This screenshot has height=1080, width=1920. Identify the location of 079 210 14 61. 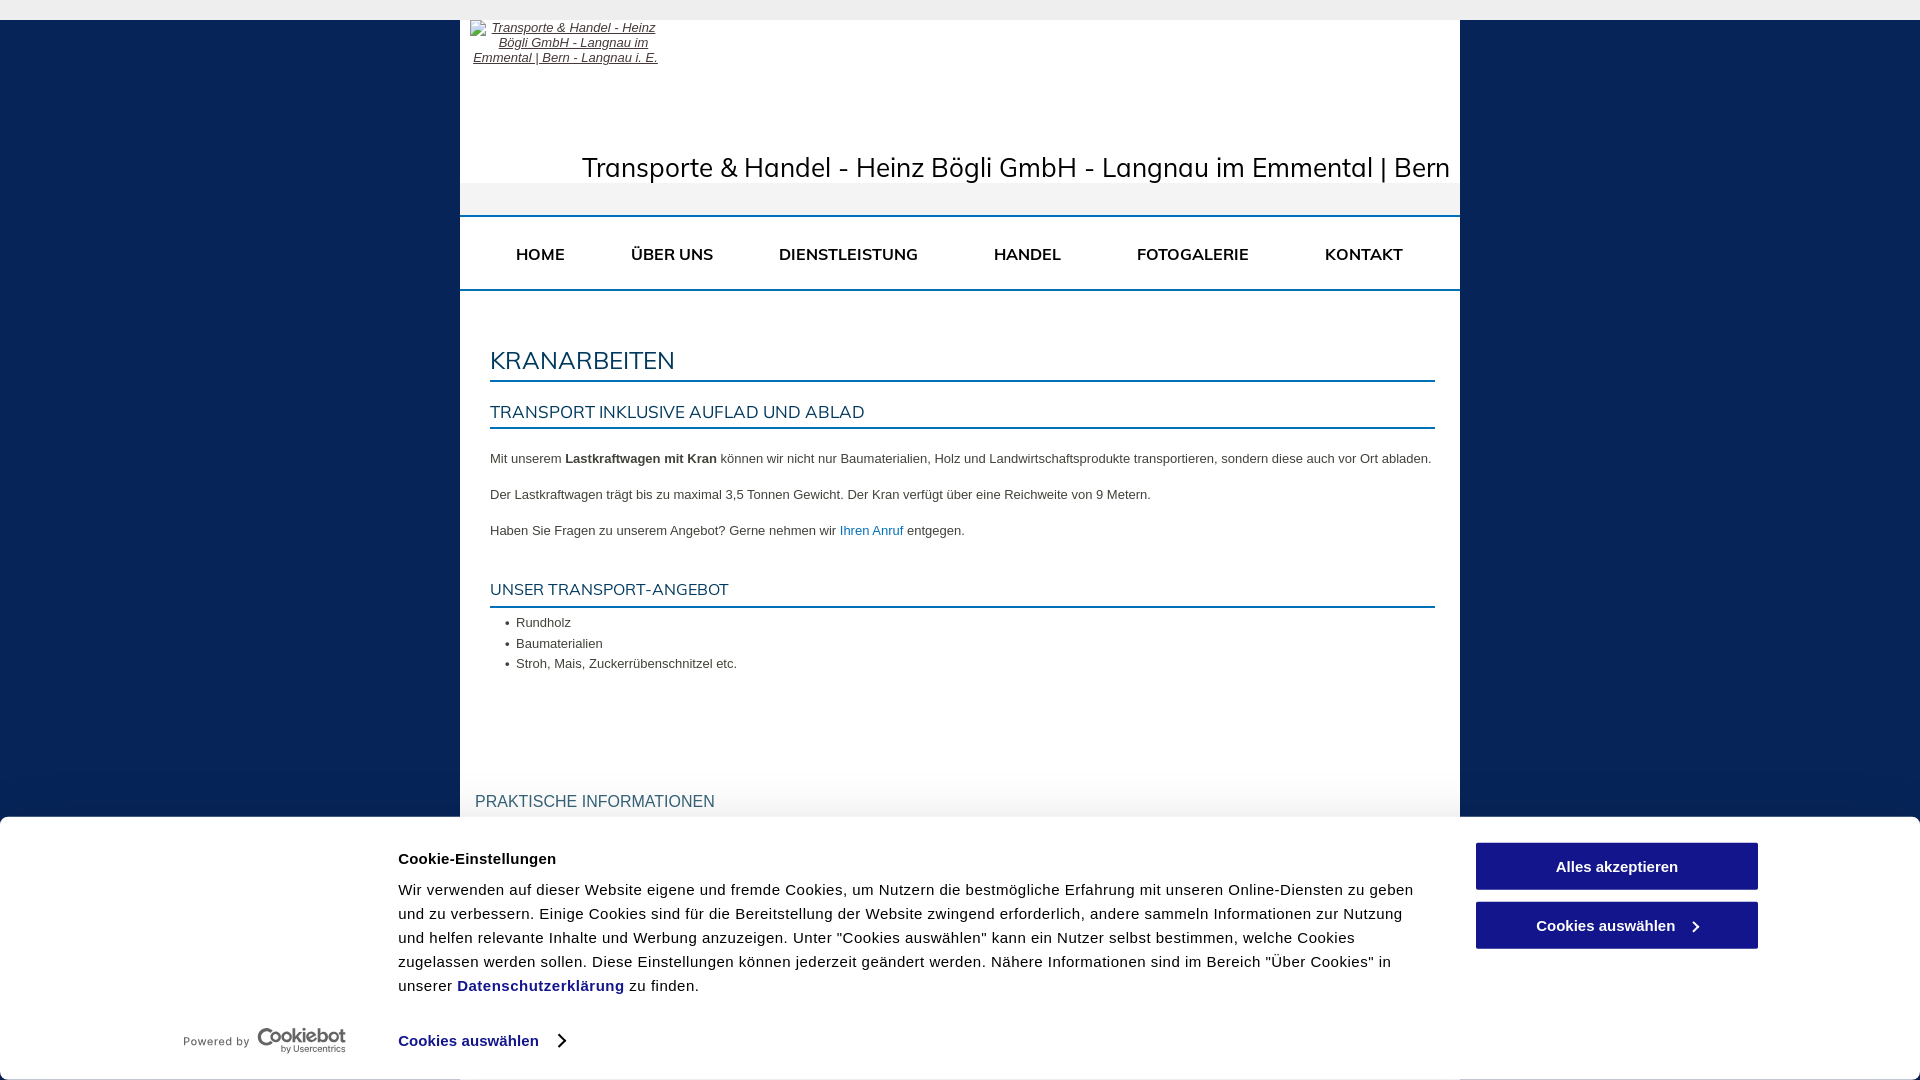
(579, 946).